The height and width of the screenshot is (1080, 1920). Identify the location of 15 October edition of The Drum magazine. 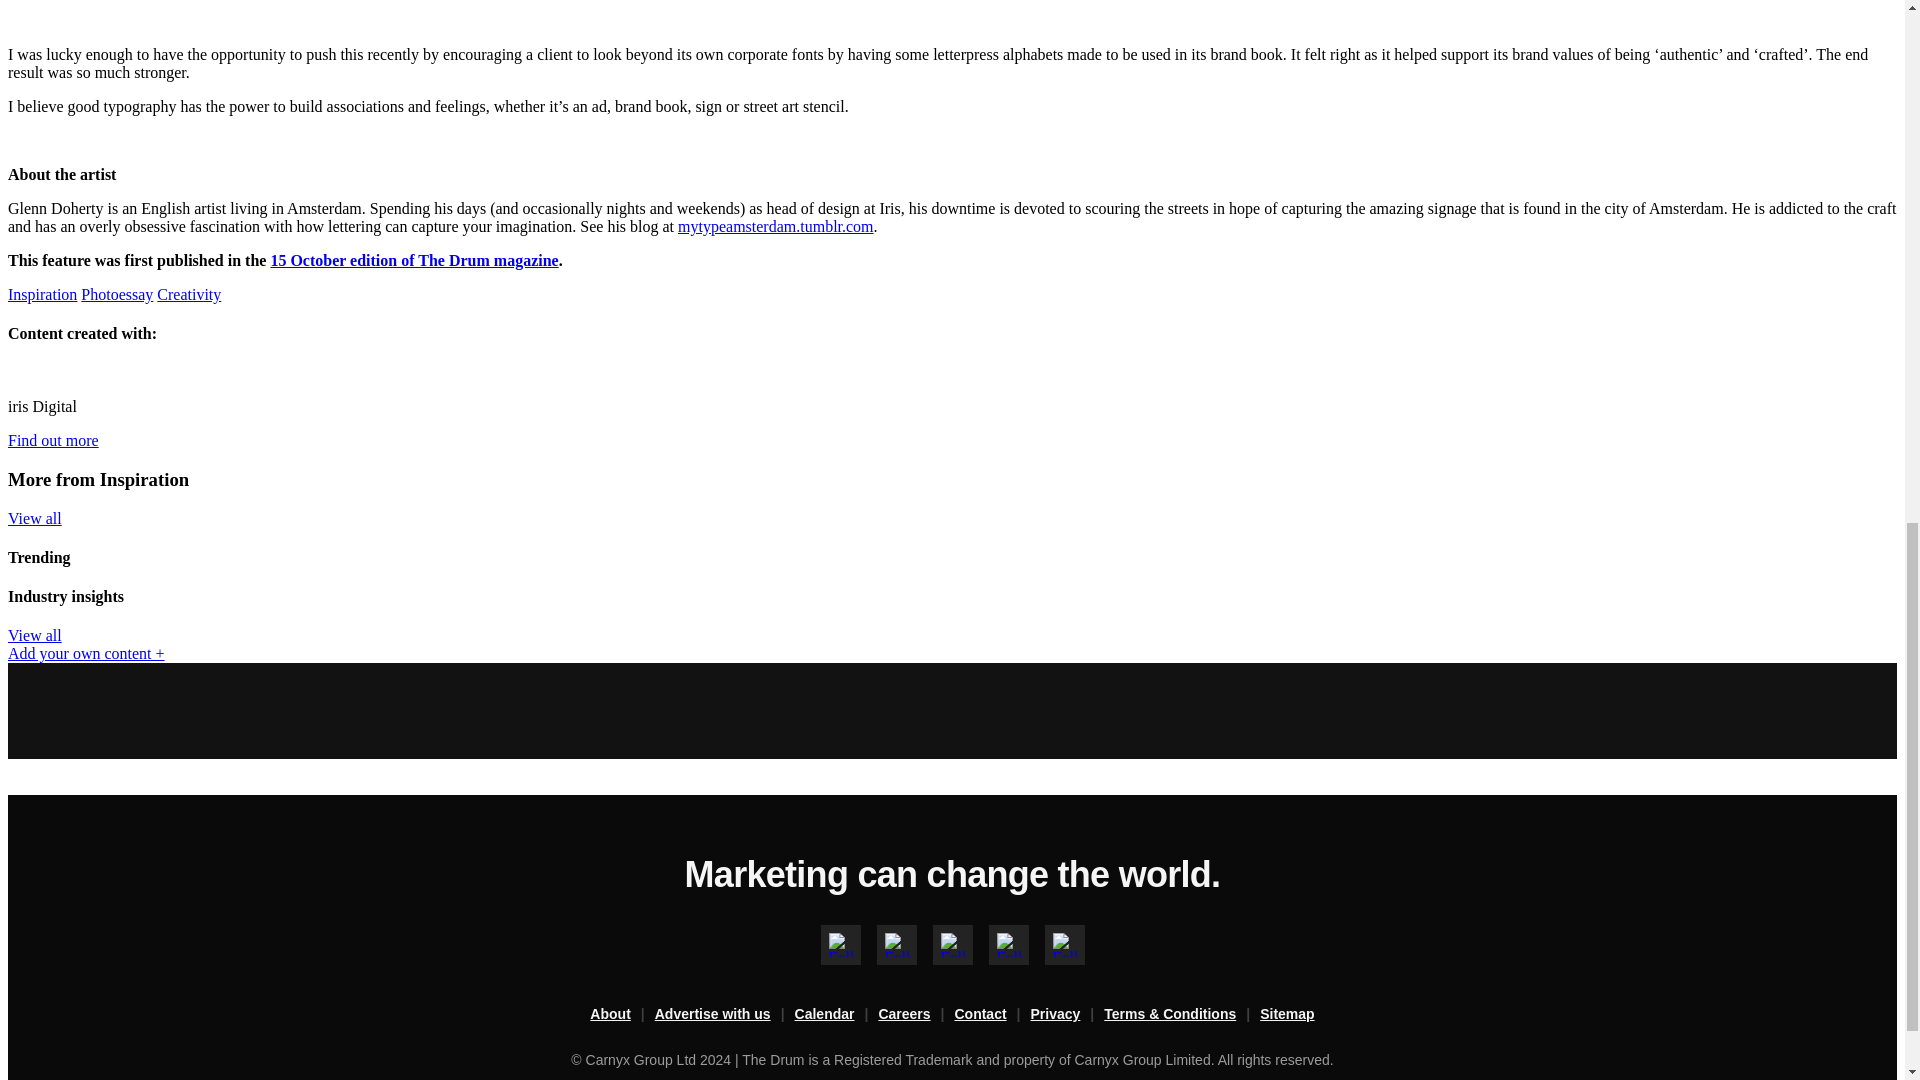
(414, 260).